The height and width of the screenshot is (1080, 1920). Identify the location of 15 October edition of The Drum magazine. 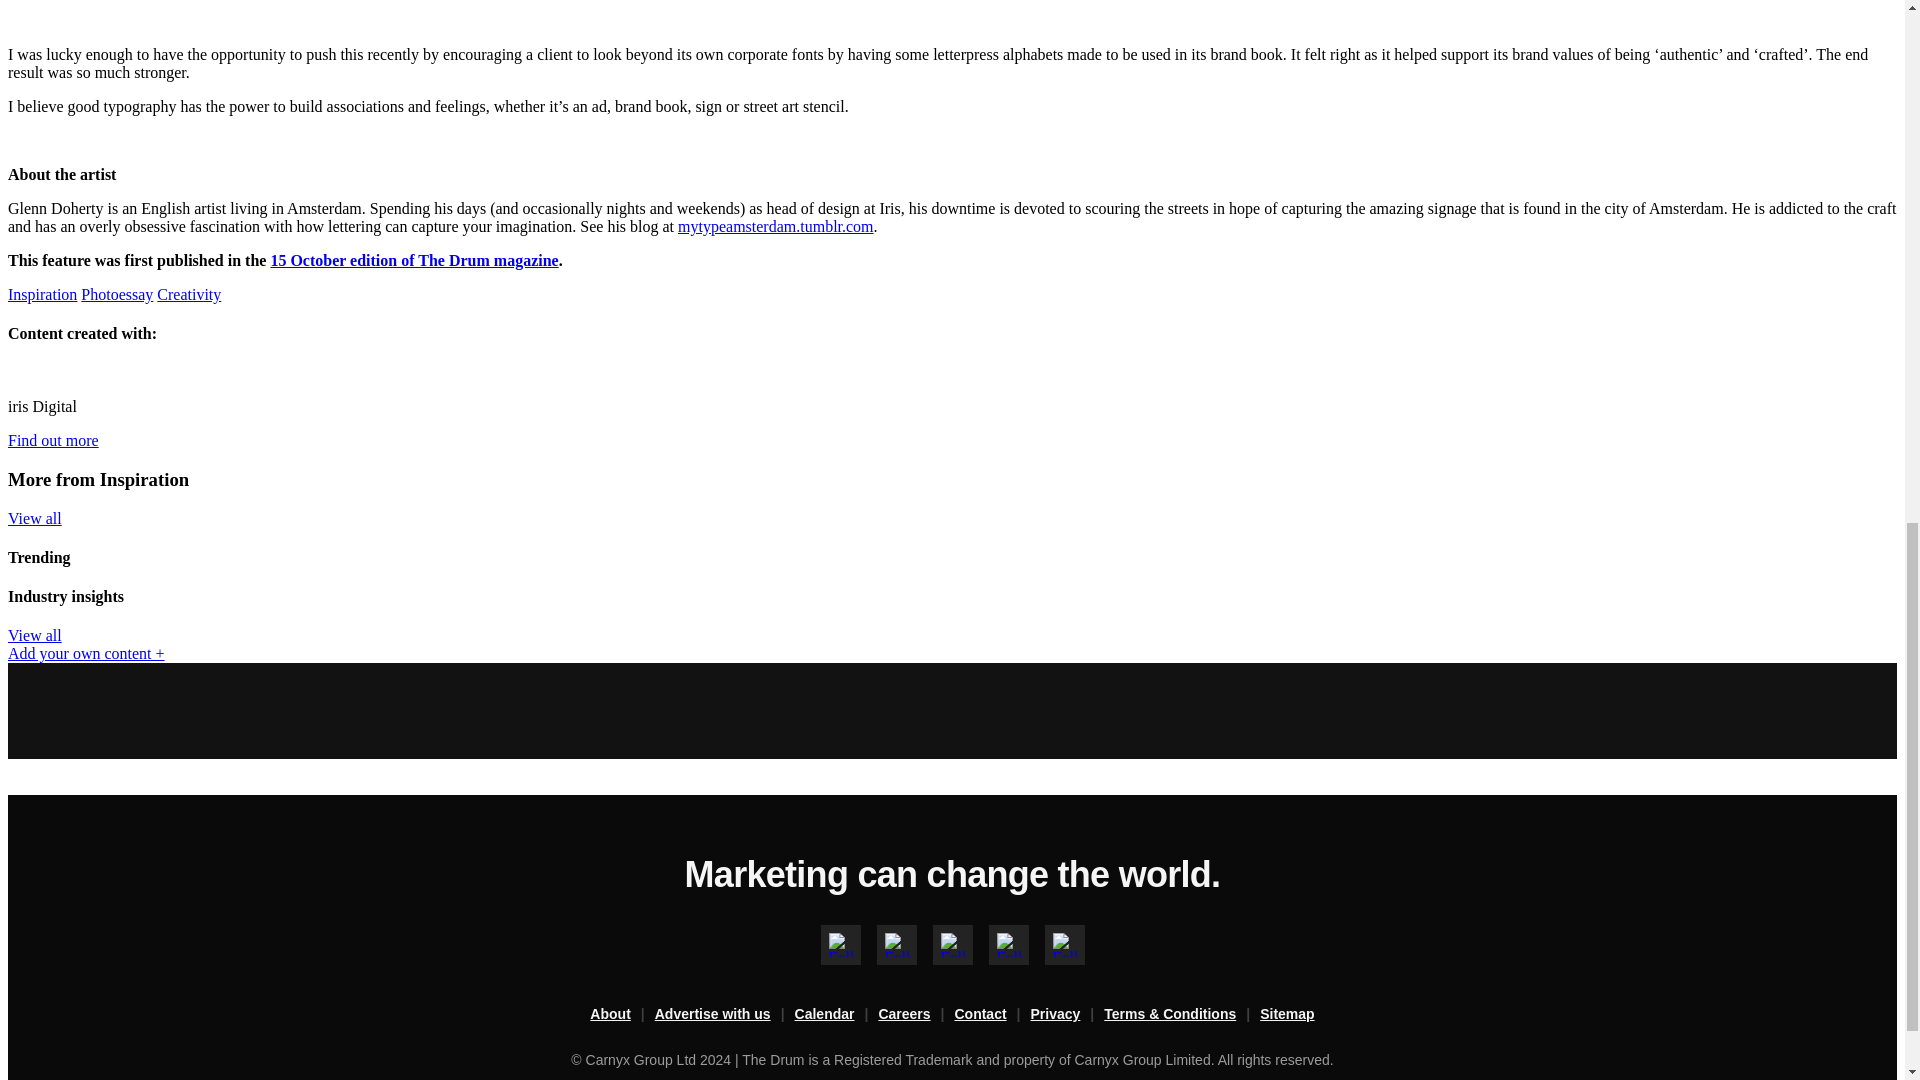
(414, 260).